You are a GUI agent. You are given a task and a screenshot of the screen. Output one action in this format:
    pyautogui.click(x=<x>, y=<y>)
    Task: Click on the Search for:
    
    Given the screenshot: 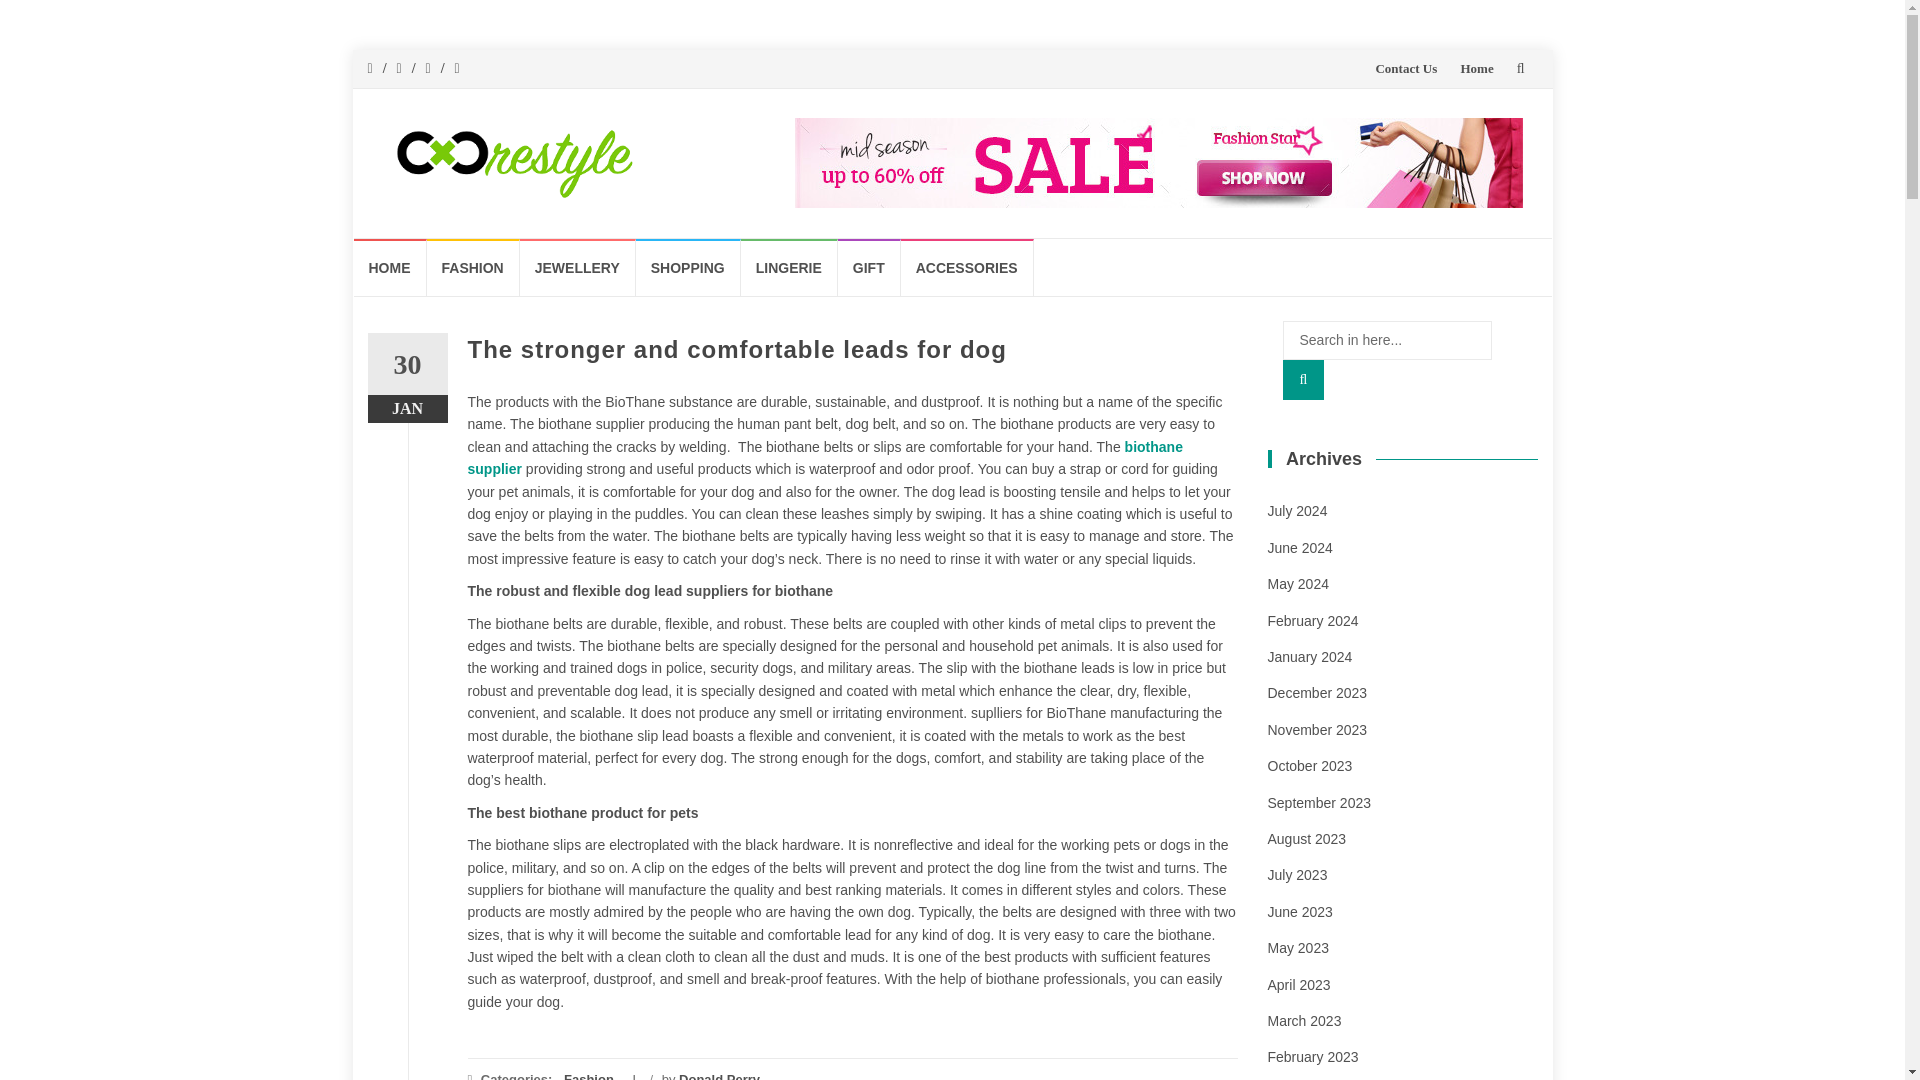 What is the action you would take?
    pyautogui.click(x=1386, y=339)
    